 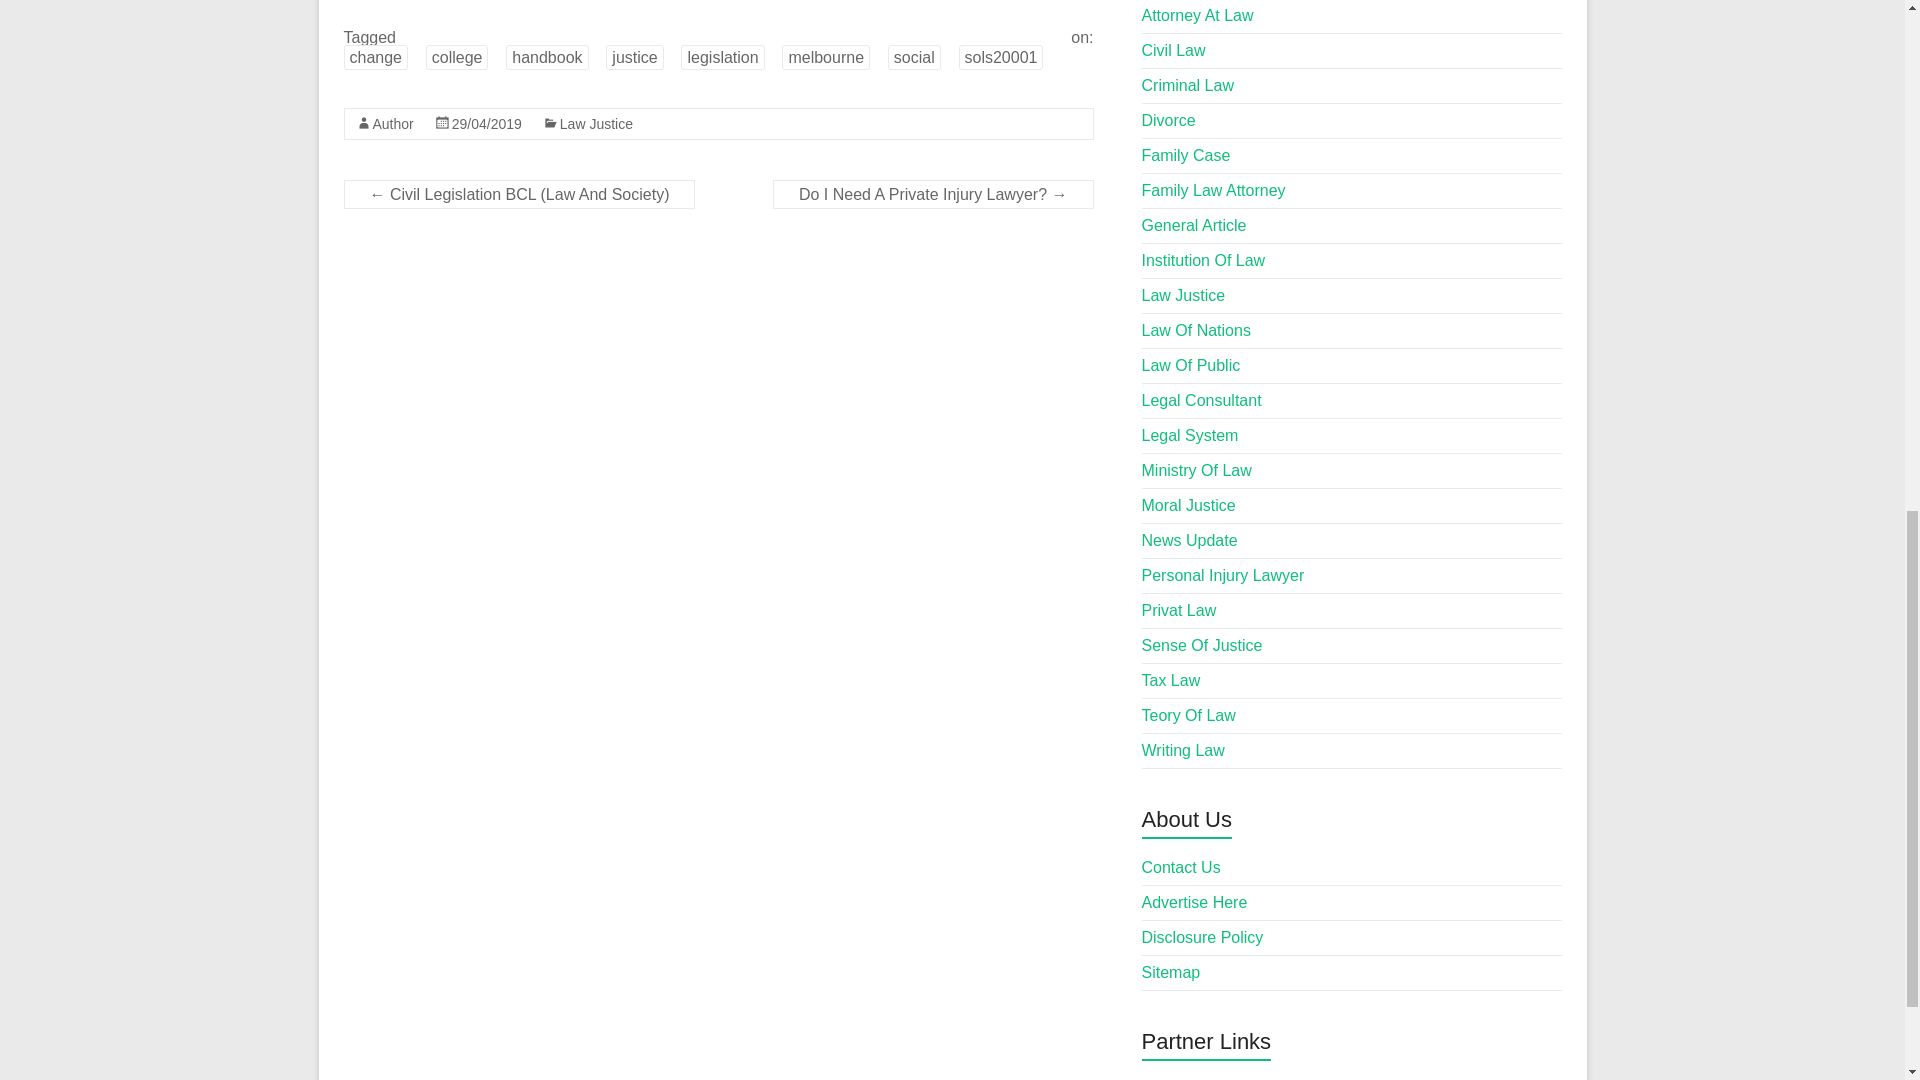 I want to click on college, so click(x=458, y=58).